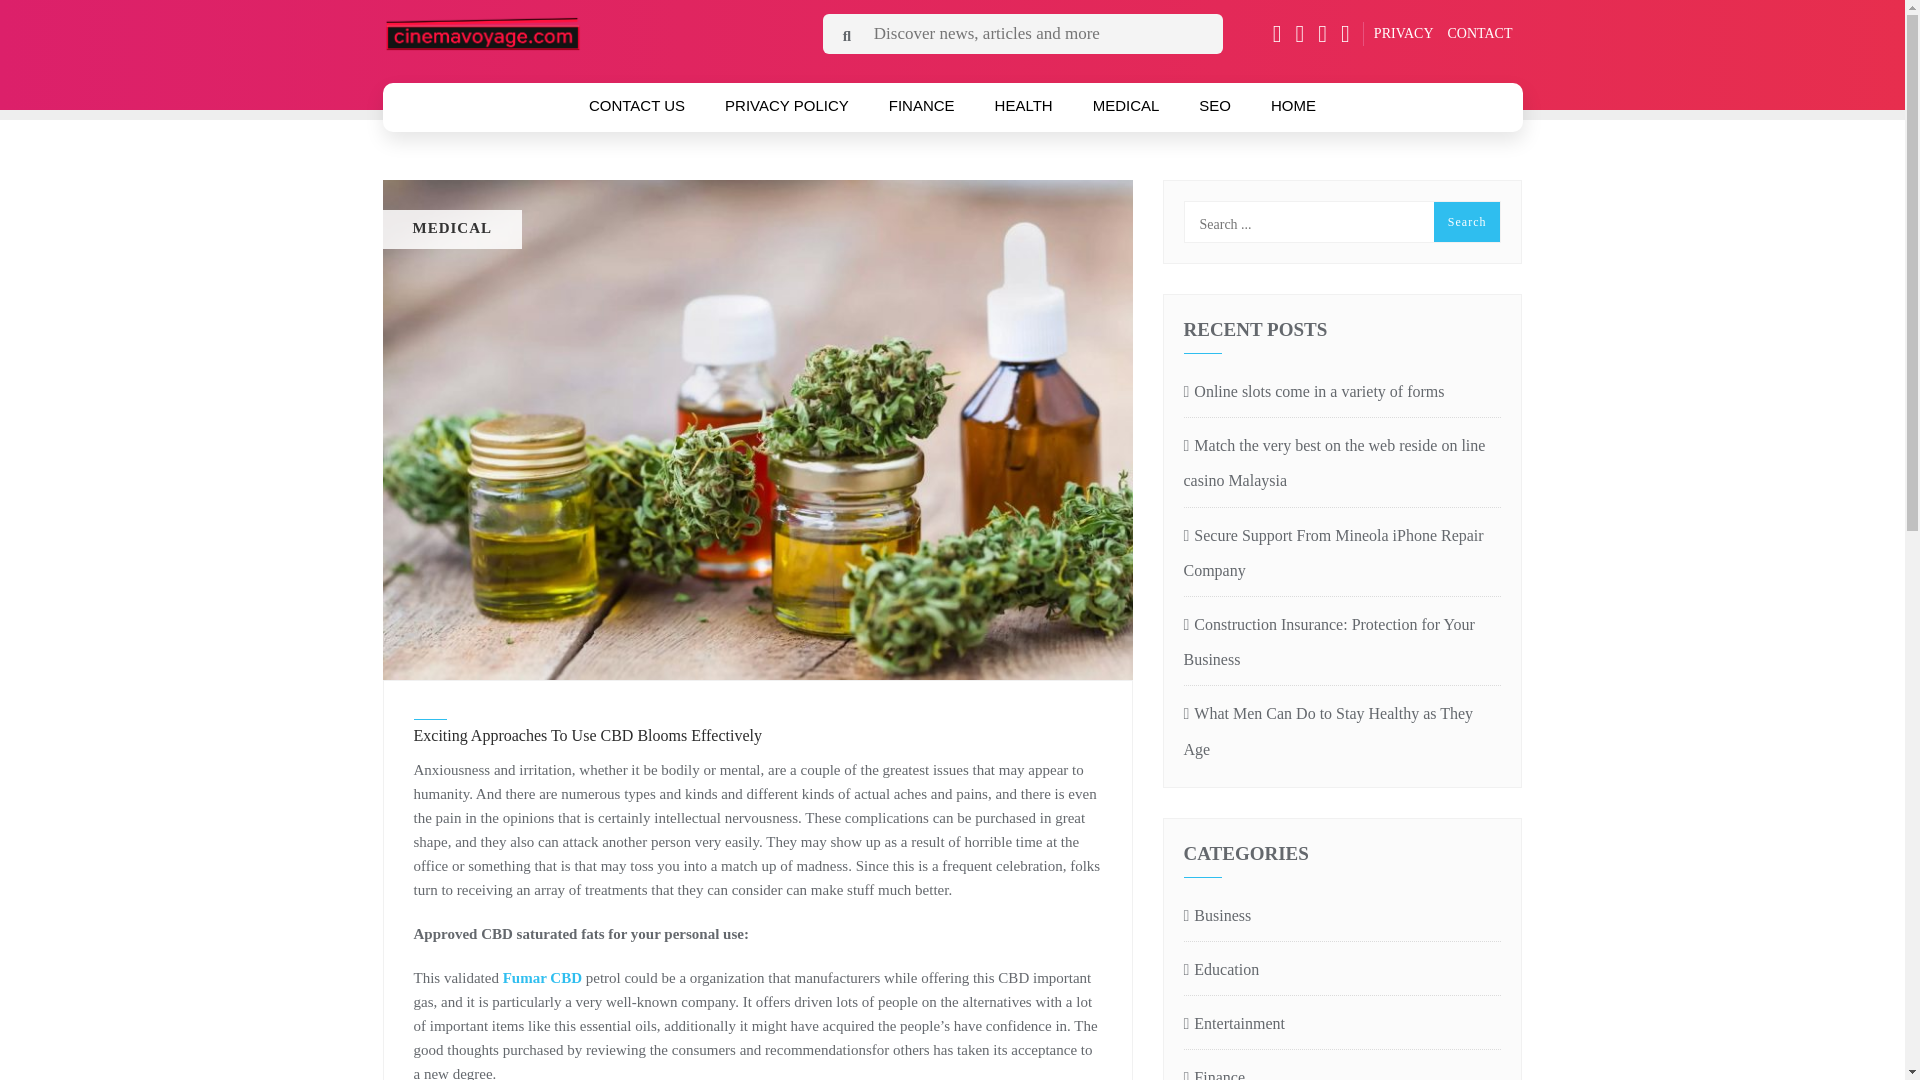 This screenshot has height=1080, width=1920. What do you see at coordinates (1234, 1023) in the screenshot?
I see `Entertainment` at bounding box center [1234, 1023].